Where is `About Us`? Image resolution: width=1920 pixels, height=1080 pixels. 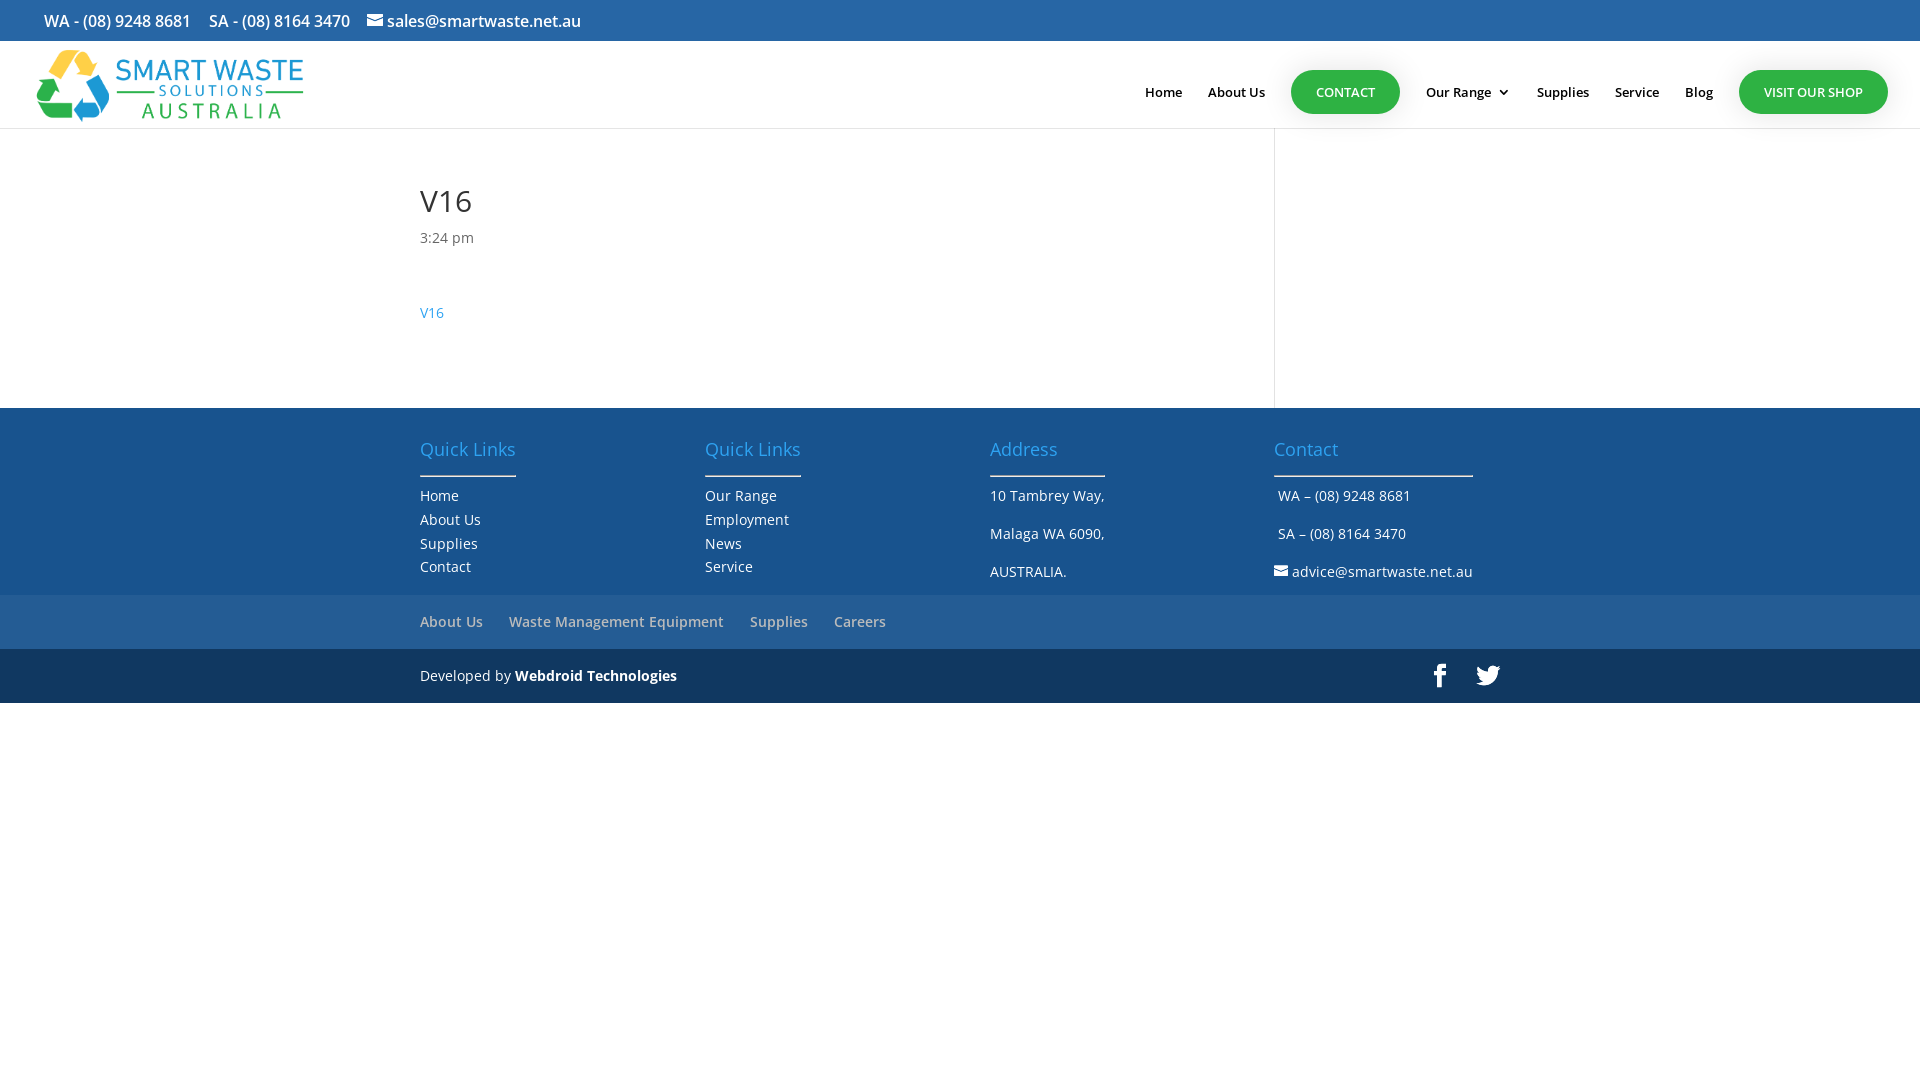 About Us is located at coordinates (450, 520).